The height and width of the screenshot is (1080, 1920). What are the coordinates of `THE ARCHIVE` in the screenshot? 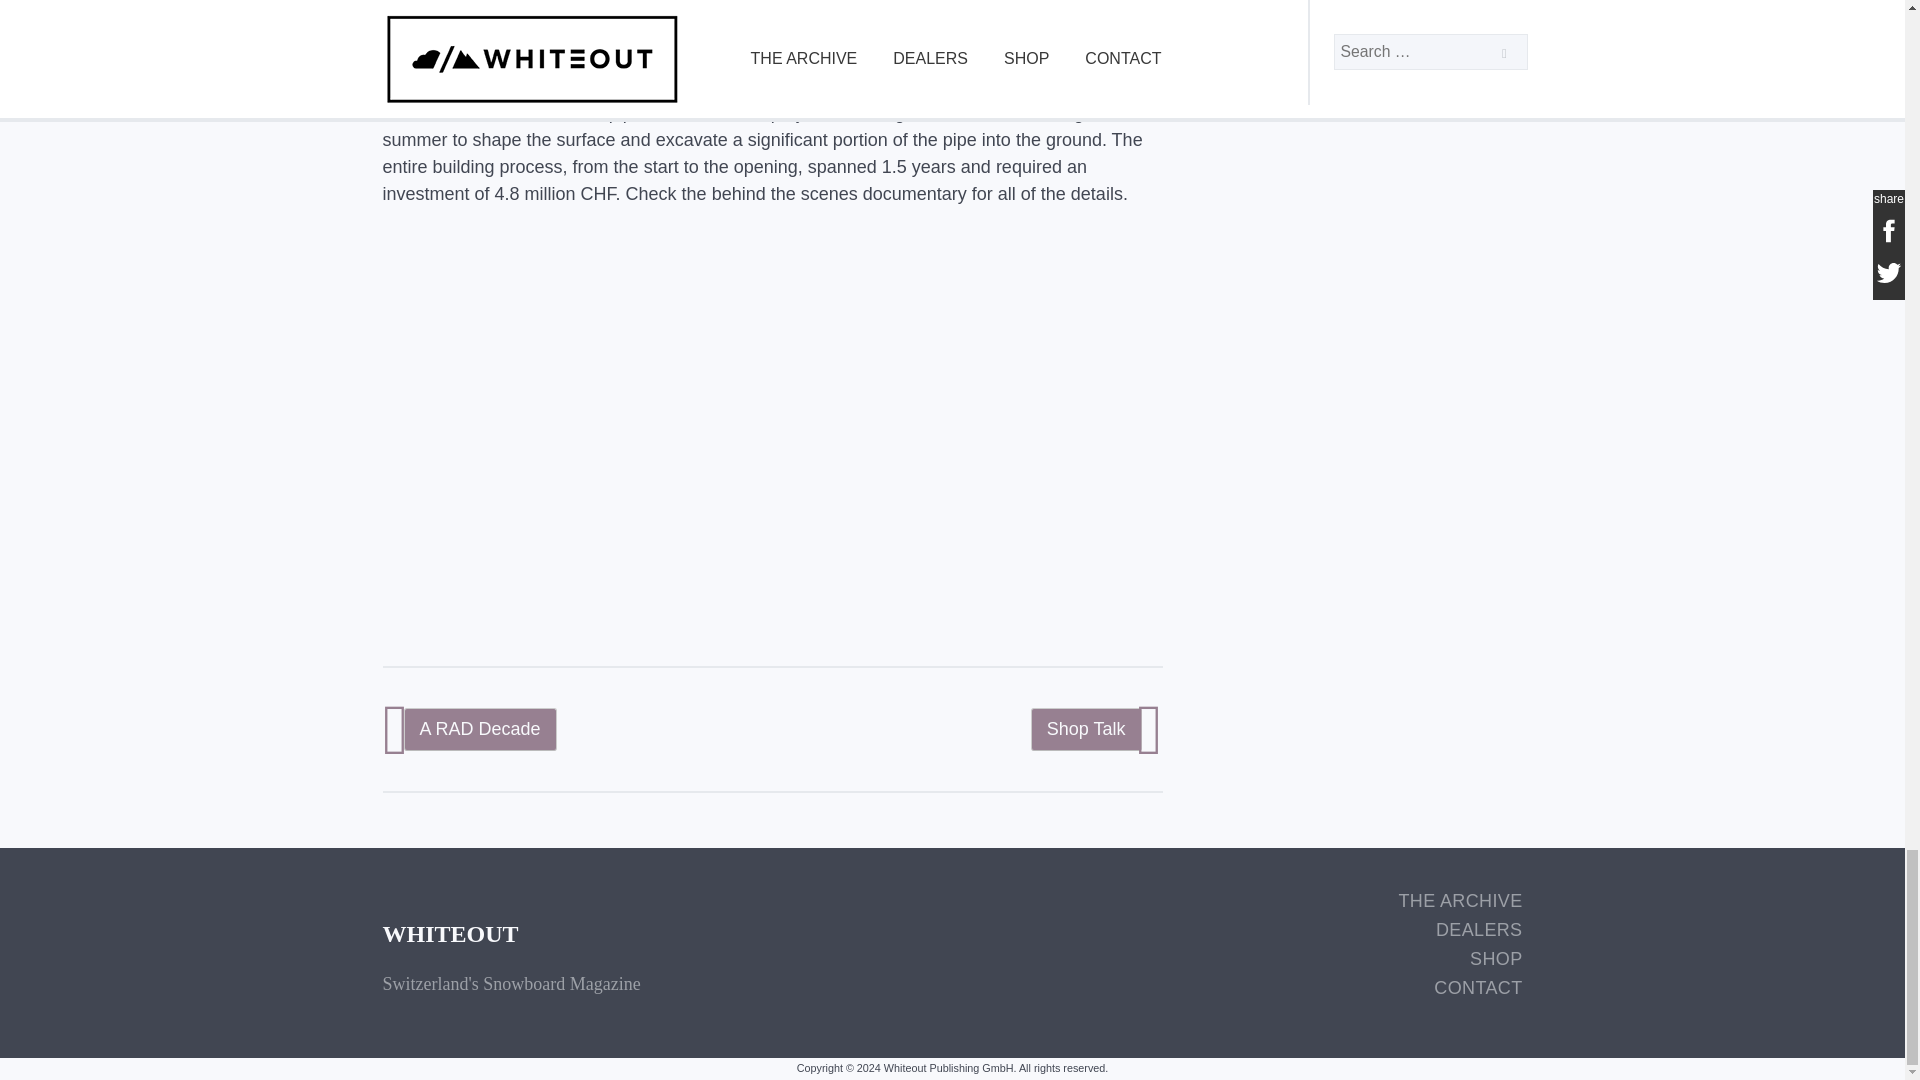 It's located at (1460, 900).